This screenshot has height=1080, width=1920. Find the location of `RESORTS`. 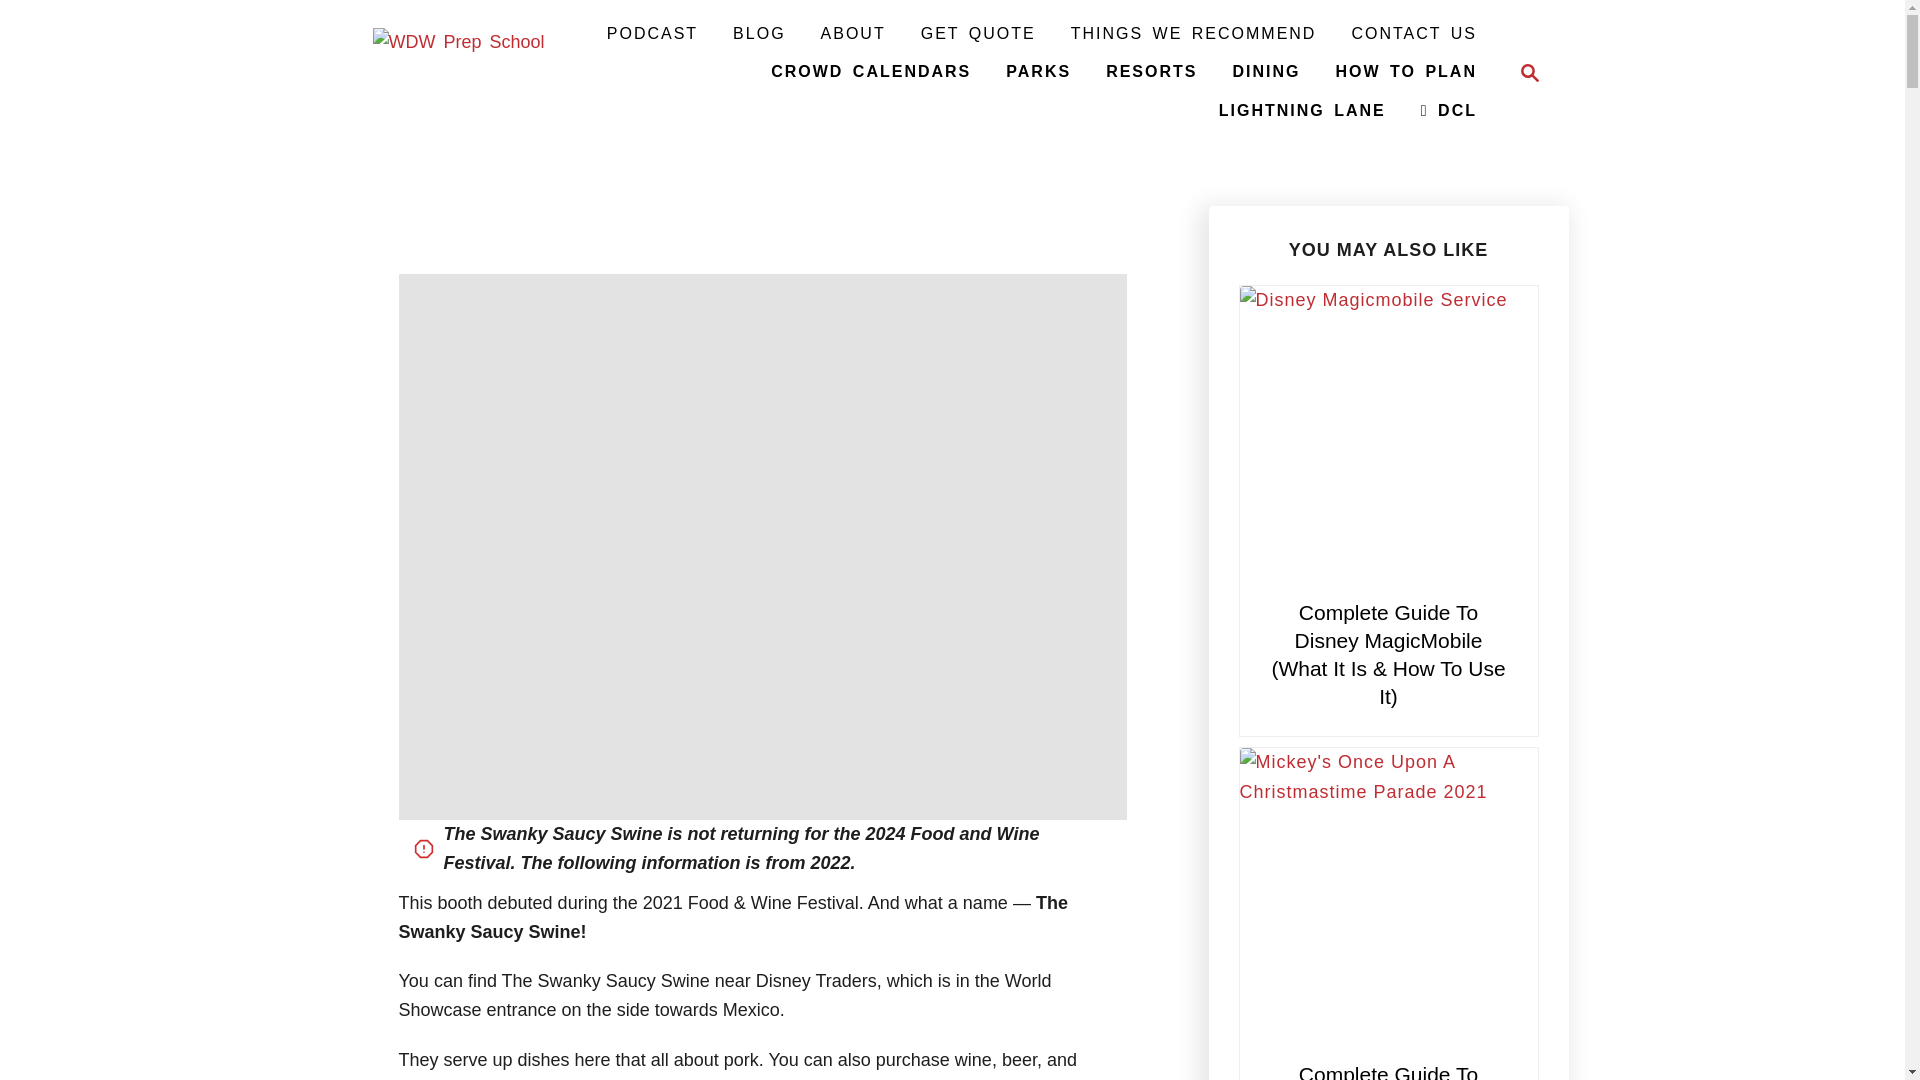

RESORTS is located at coordinates (1152, 71).